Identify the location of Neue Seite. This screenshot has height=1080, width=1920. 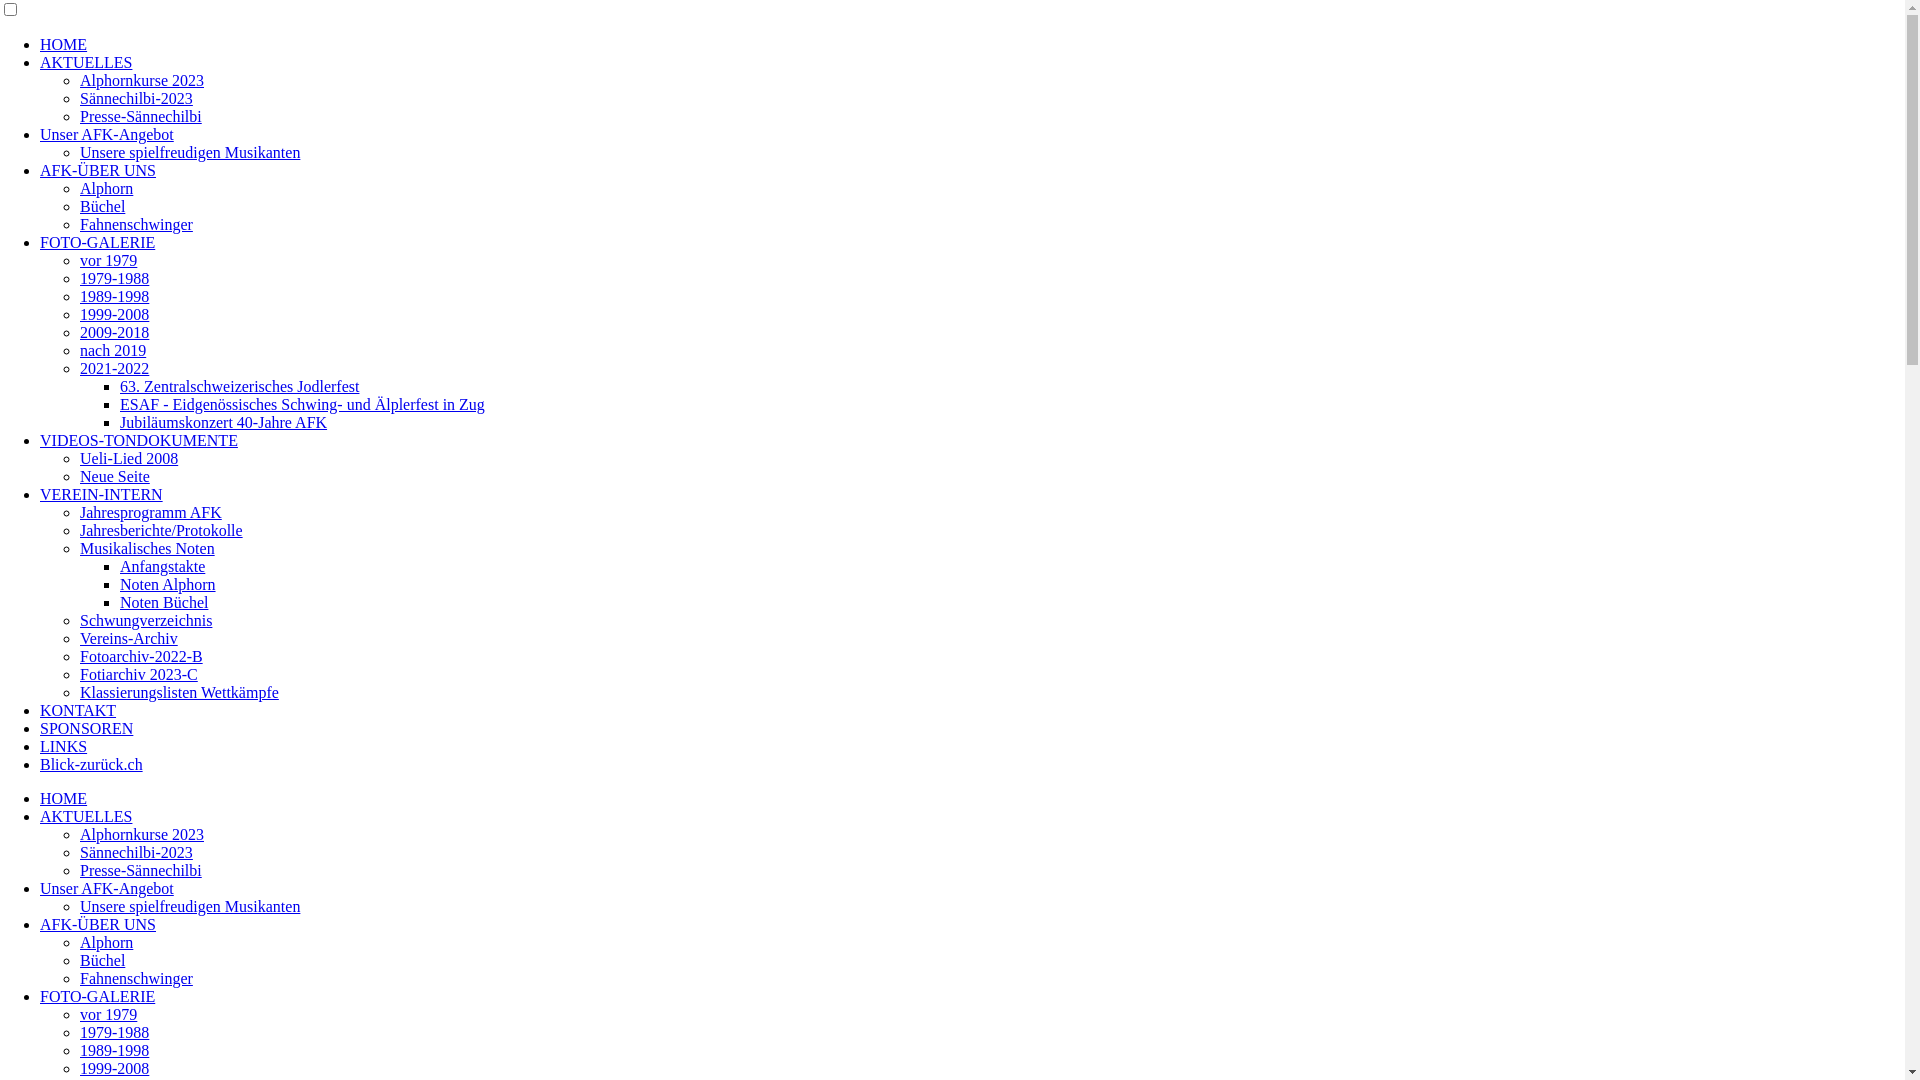
(115, 476).